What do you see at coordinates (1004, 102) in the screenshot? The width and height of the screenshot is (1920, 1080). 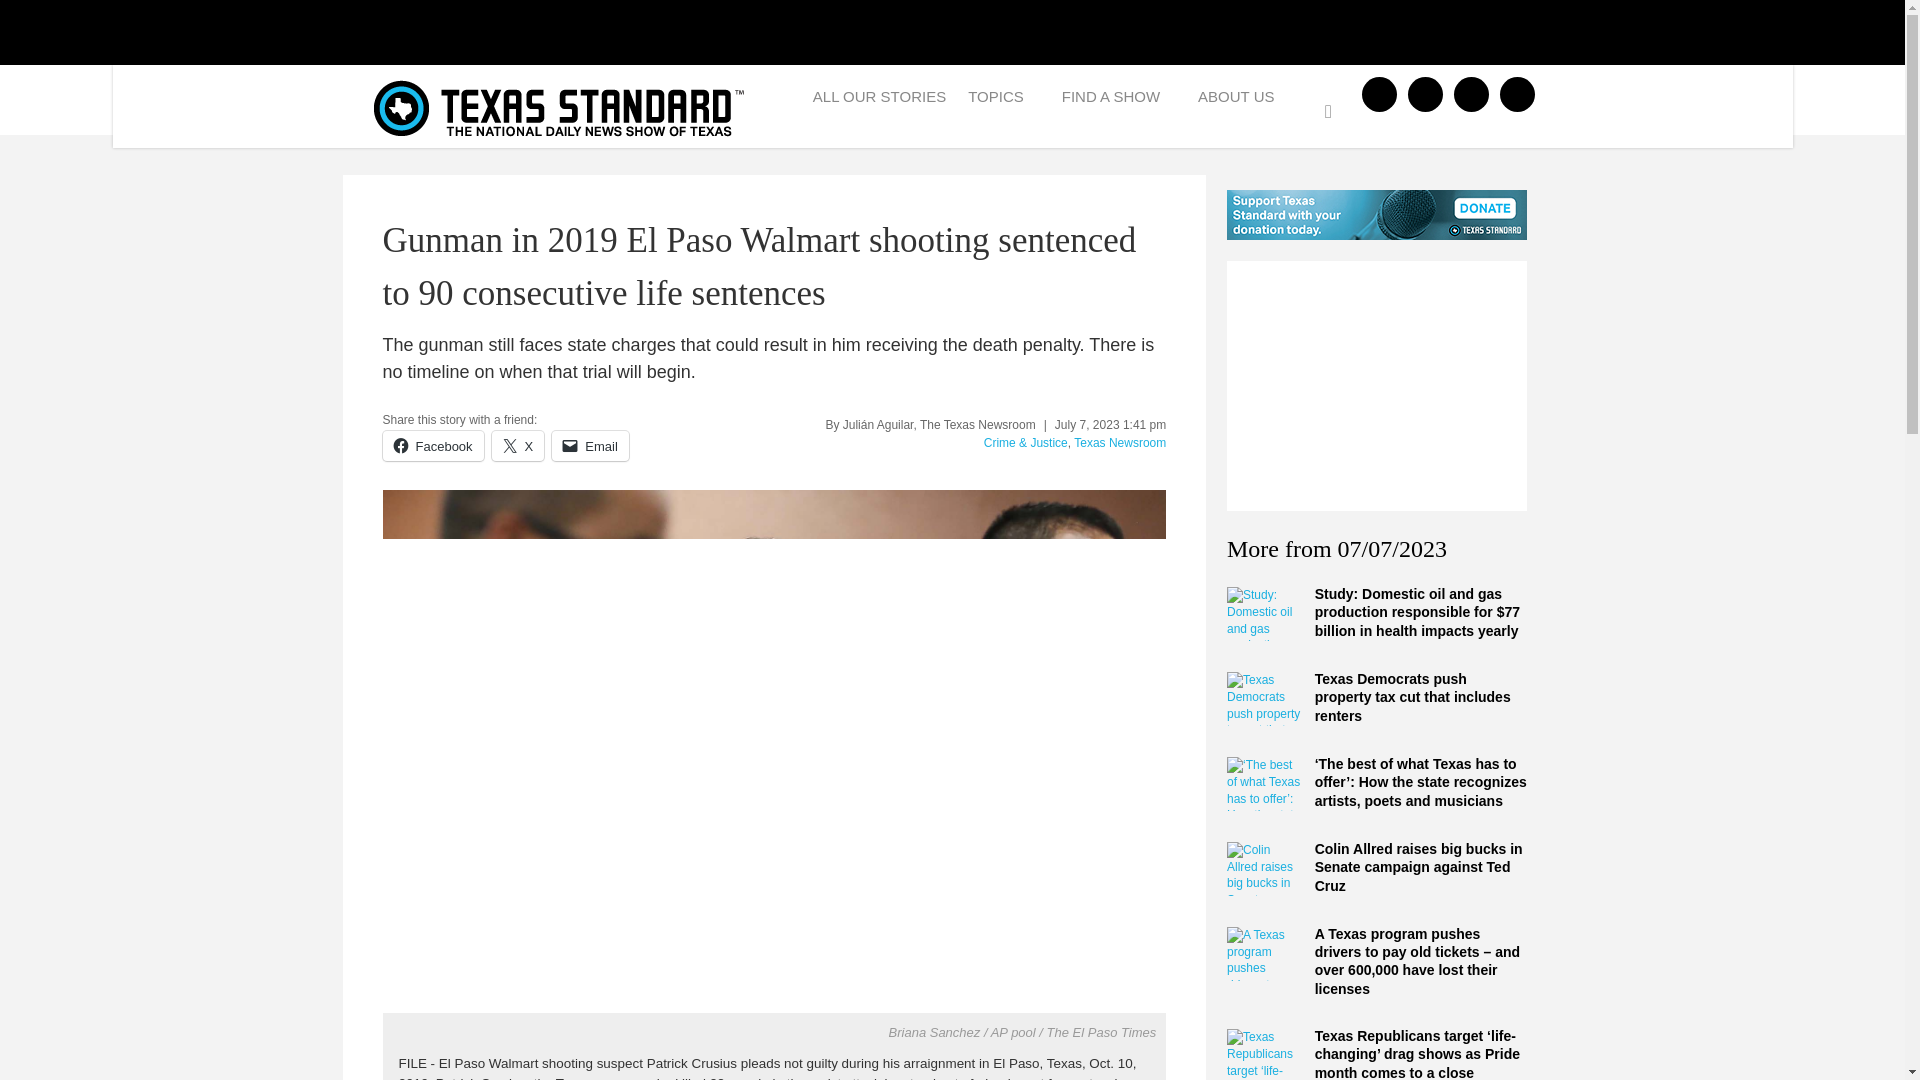 I see `TOPICS` at bounding box center [1004, 102].